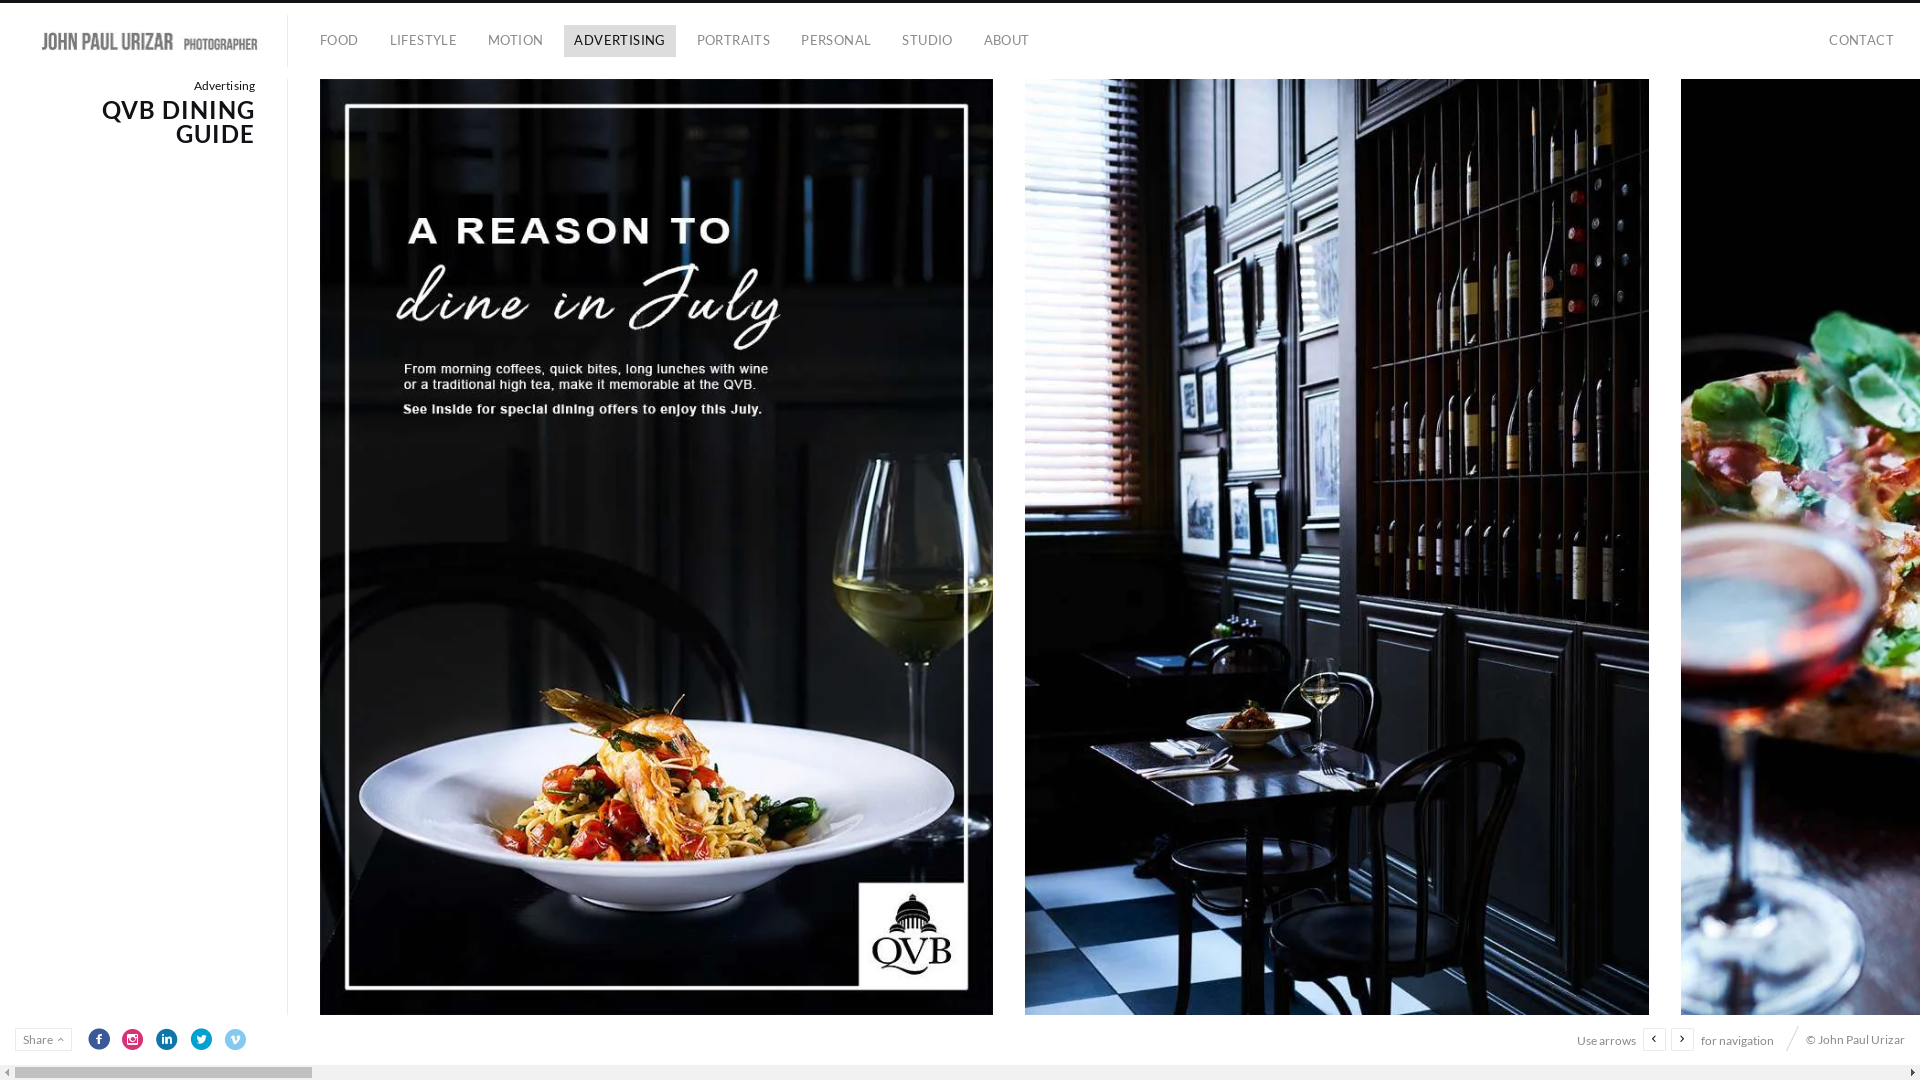 The width and height of the screenshot is (1920, 1080). I want to click on facebook, so click(99, 1039).